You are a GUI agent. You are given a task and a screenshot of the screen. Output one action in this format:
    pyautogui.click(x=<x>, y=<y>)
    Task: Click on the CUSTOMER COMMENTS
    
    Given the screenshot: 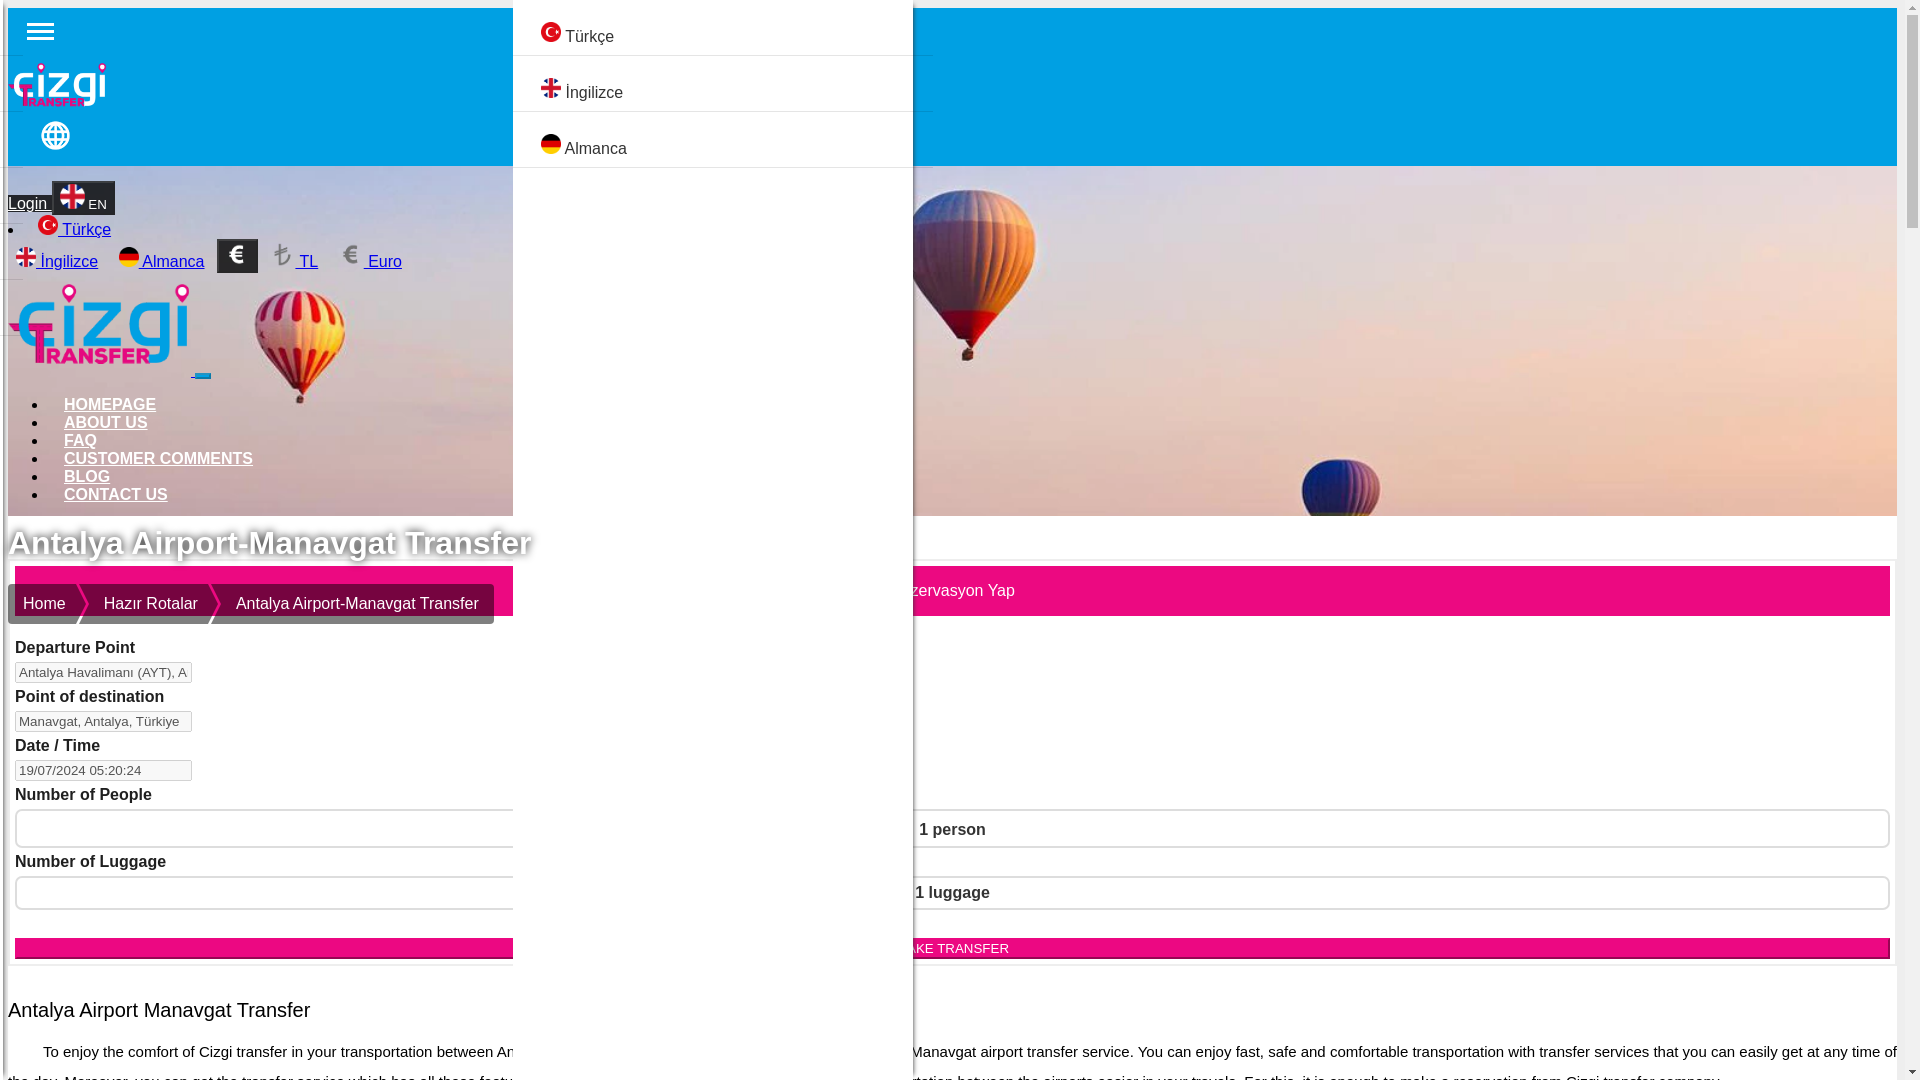 What is the action you would take?
    pyautogui.click(x=158, y=458)
    